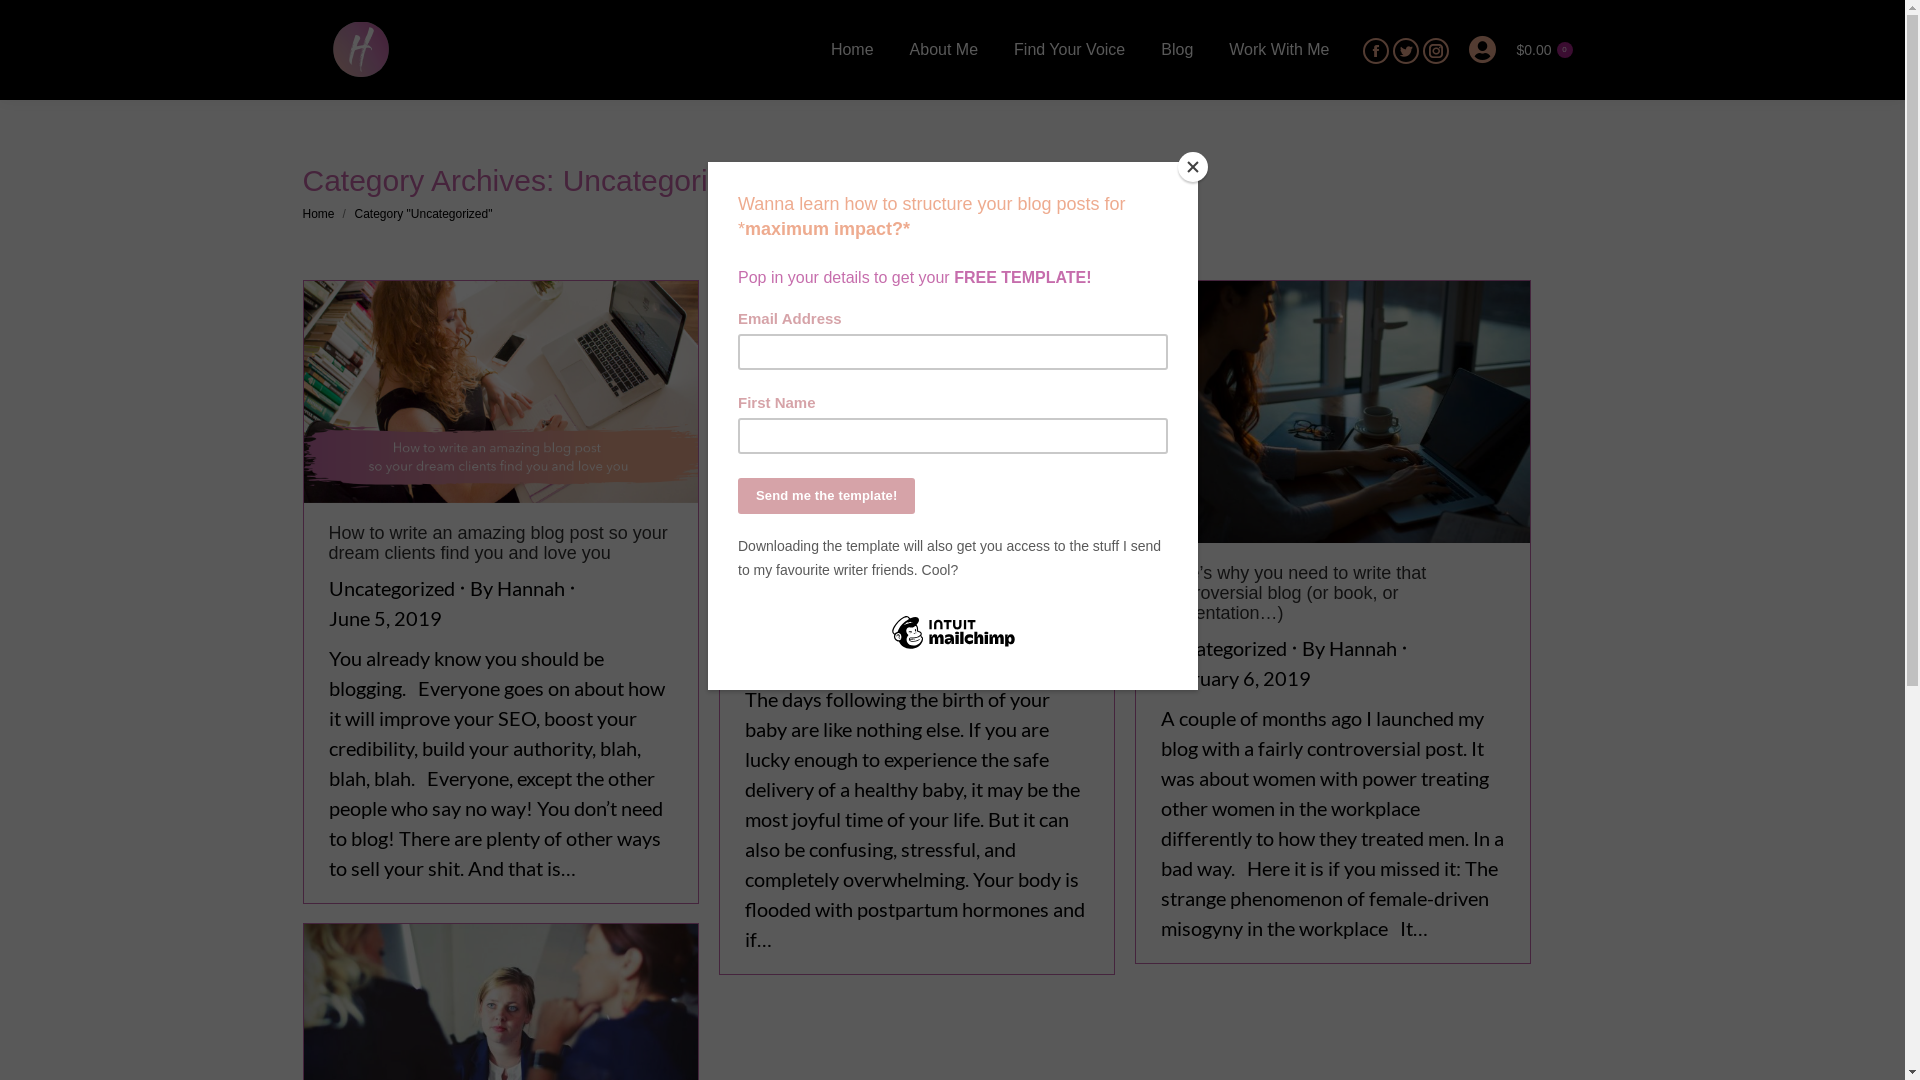 The height and width of the screenshot is (1080, 1920). Describe the element at coordinates (1436, 51) in the screenshot. I see `Instagram page opens in new window` at that location.